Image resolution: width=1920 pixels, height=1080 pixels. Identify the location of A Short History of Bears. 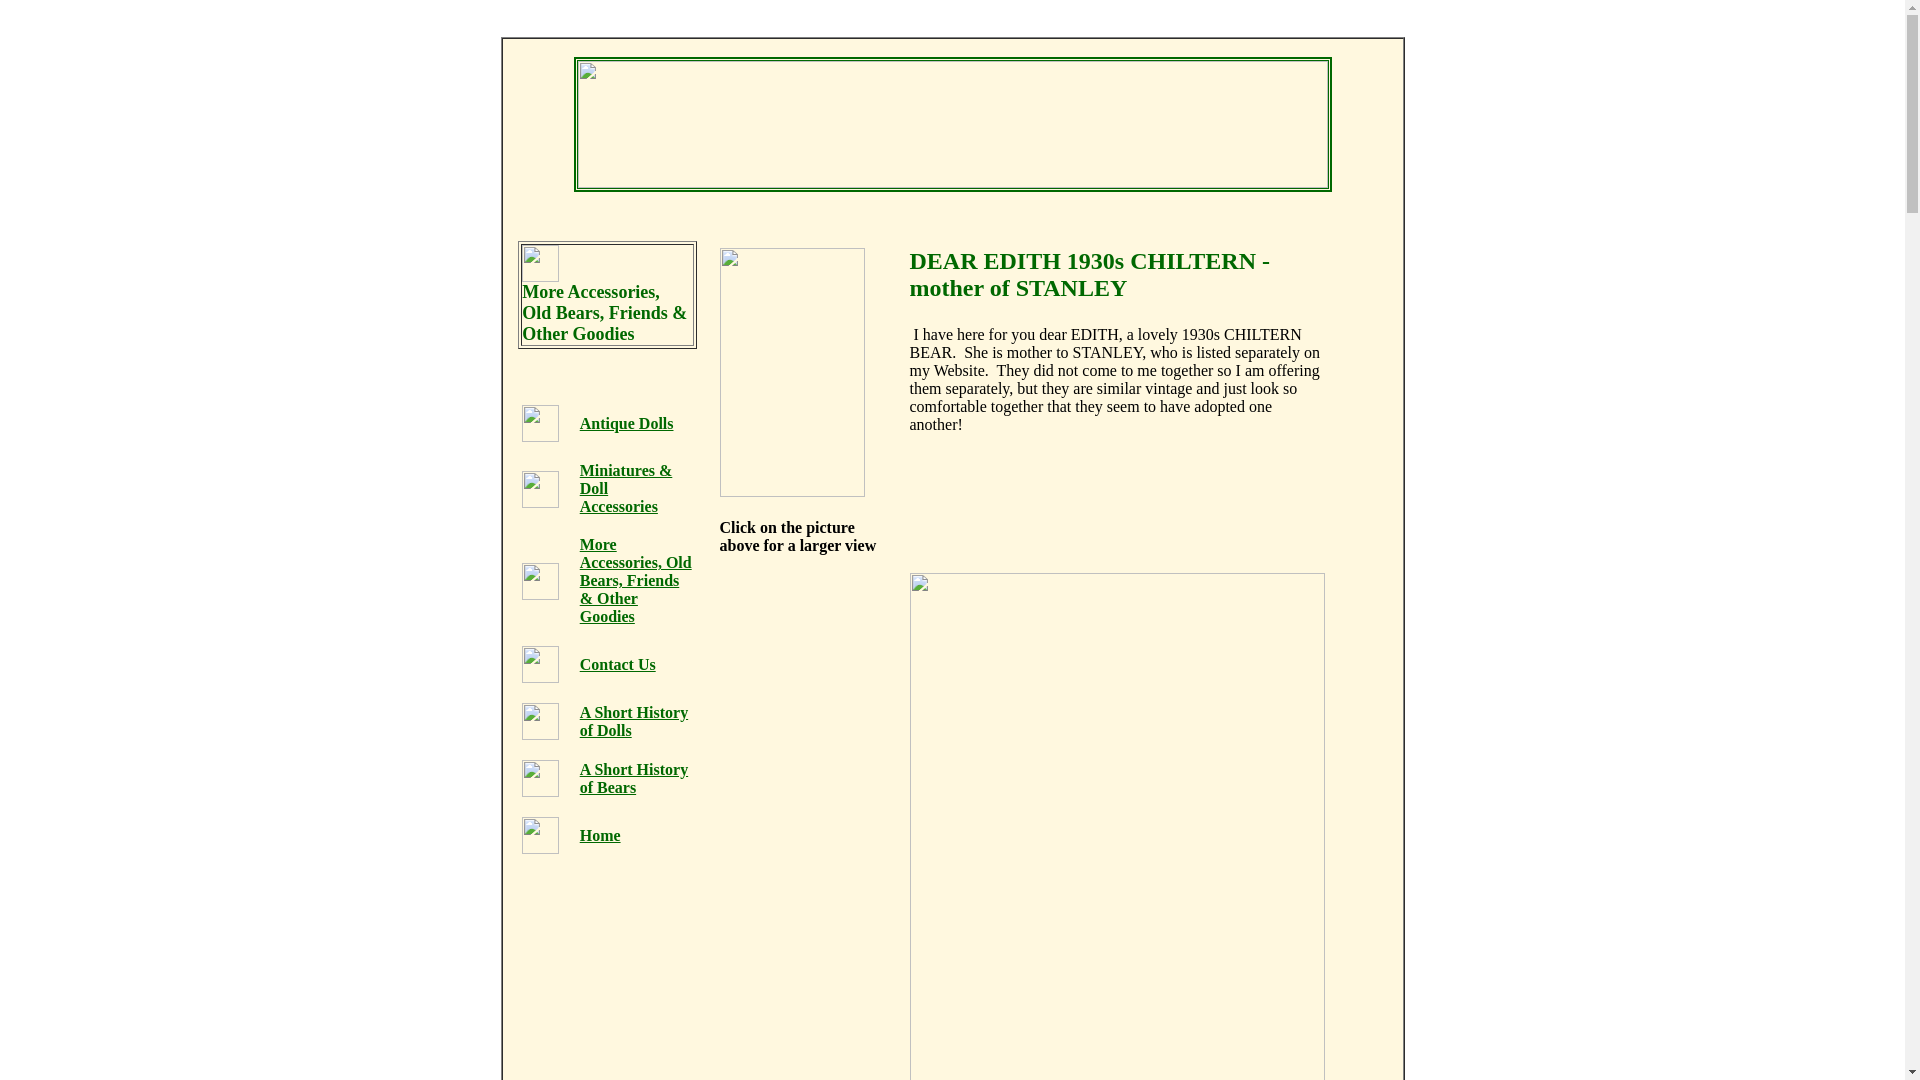
(633, 778).